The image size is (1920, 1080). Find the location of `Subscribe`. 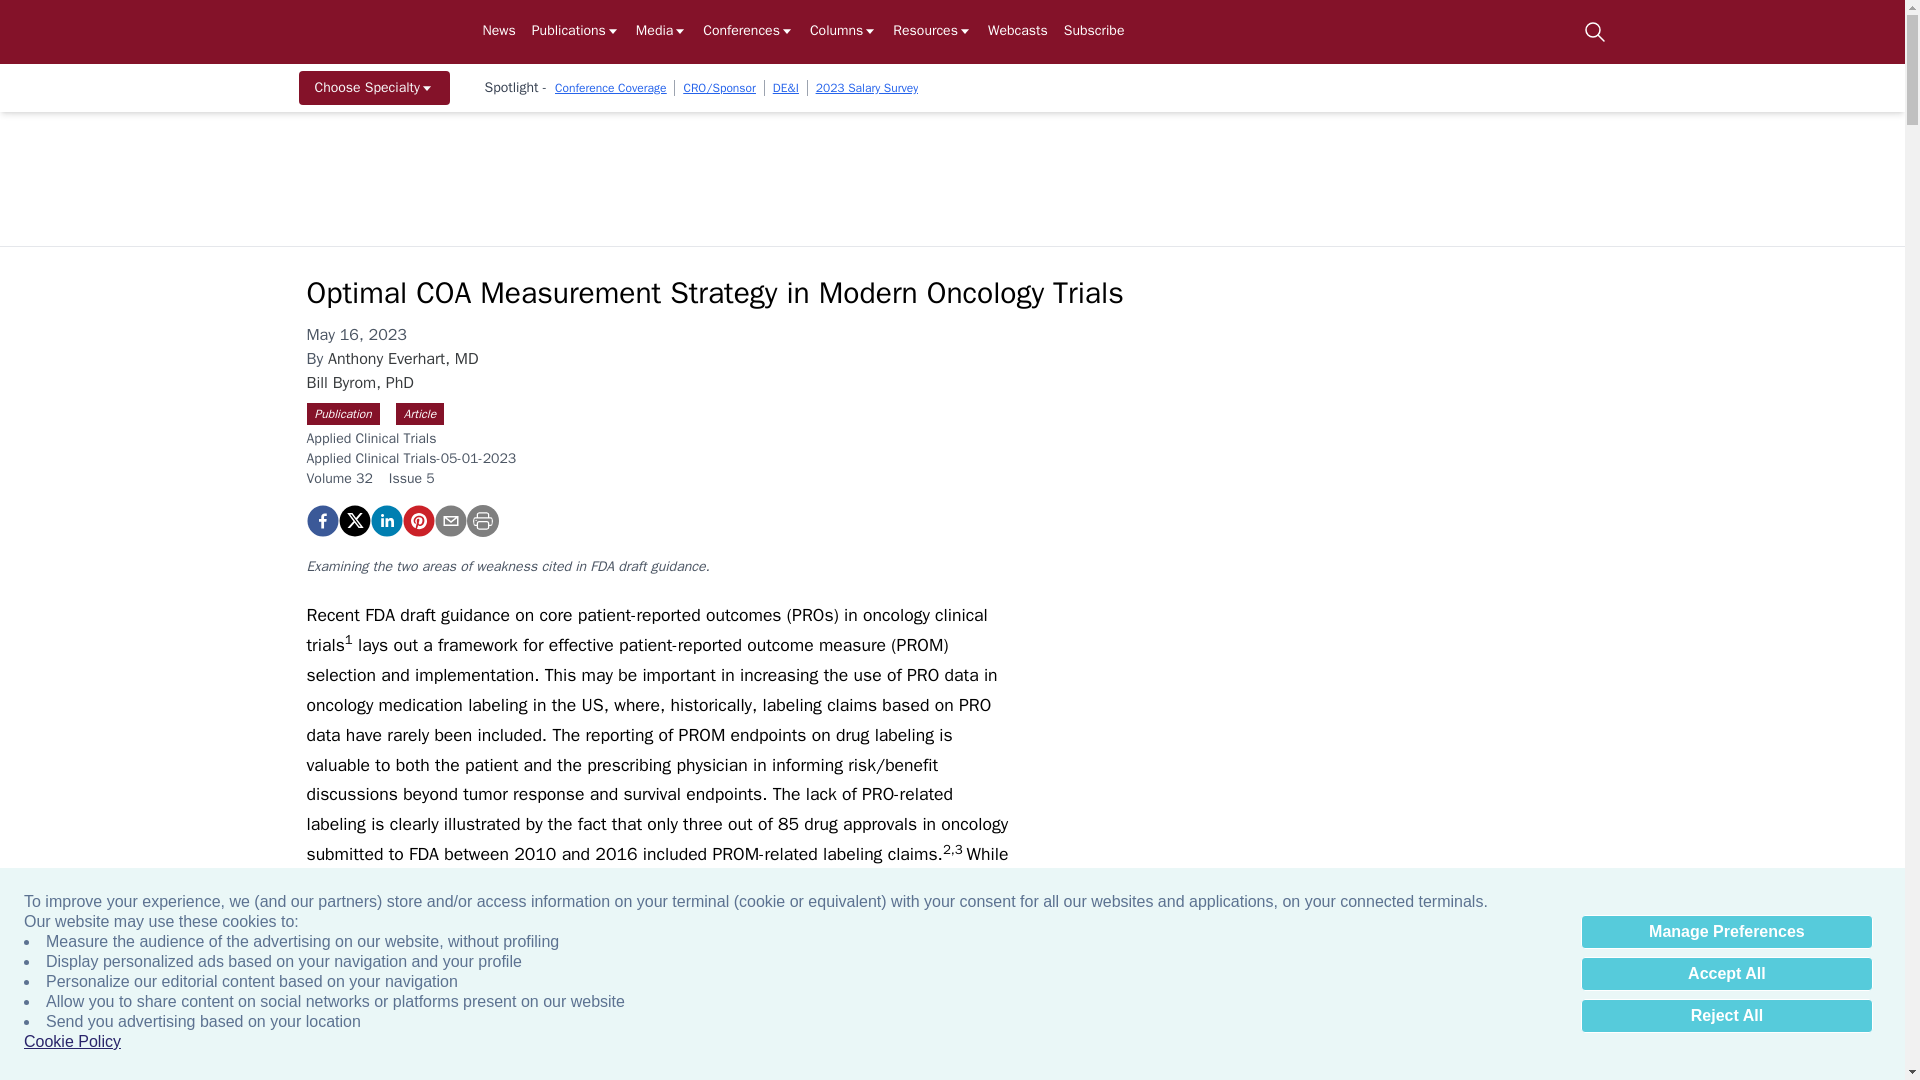

Subscribe is located at coordinates (1094, 32).